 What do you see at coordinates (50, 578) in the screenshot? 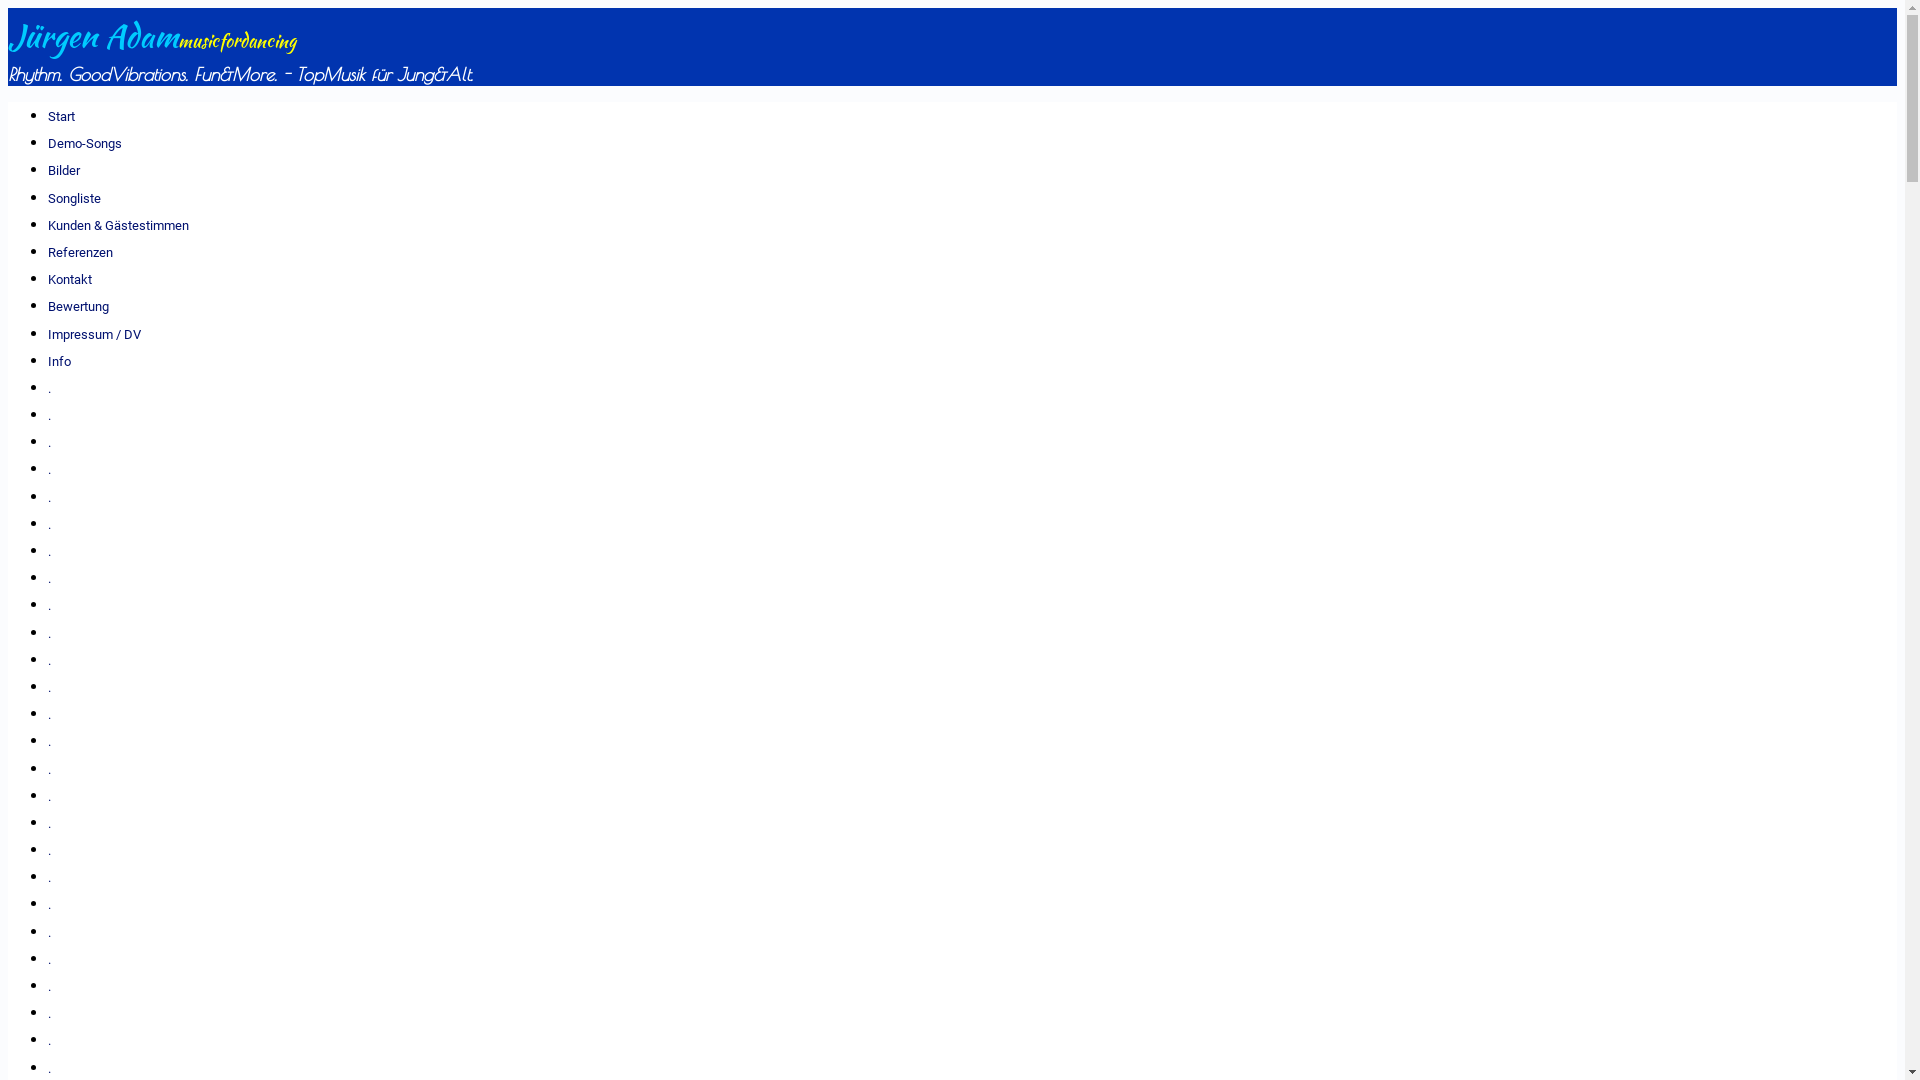
I see `.` at bounding box center [50, 578].